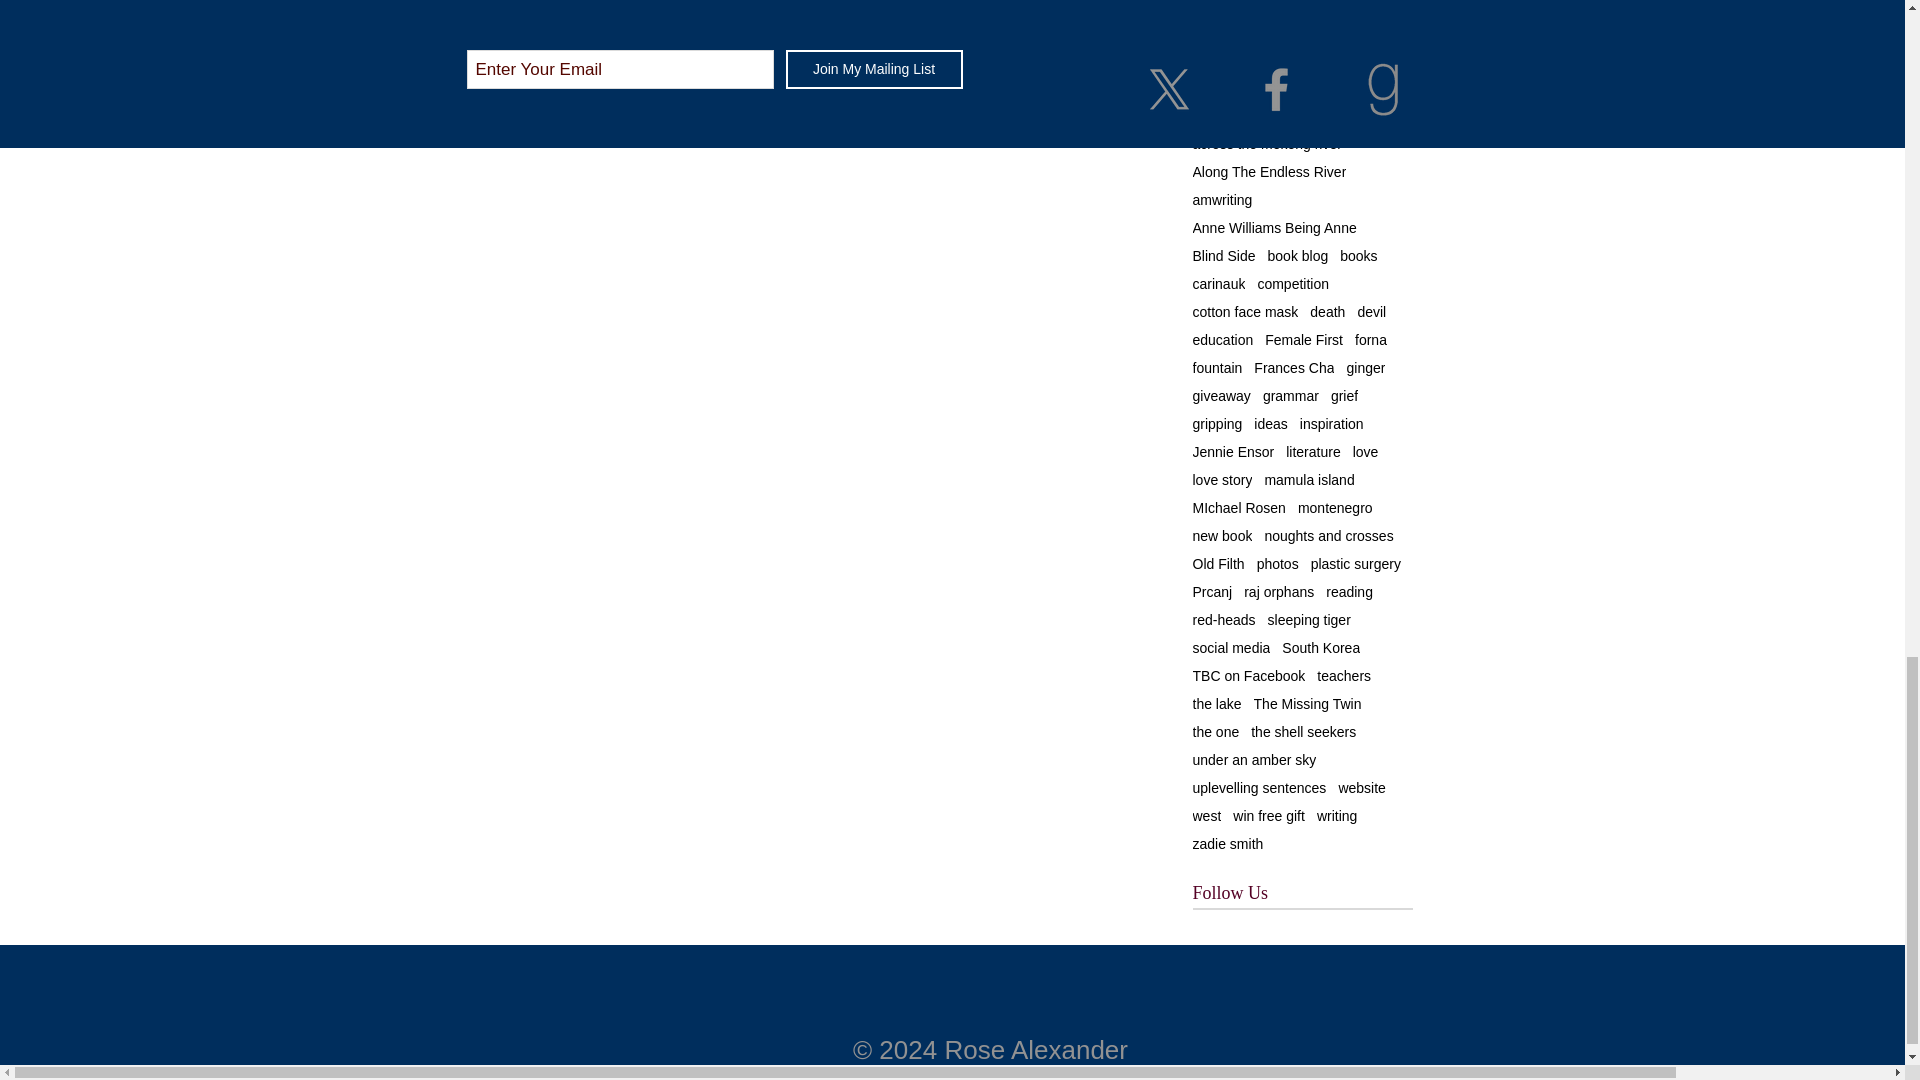  I want to click on fountain, so click(1217, 367).